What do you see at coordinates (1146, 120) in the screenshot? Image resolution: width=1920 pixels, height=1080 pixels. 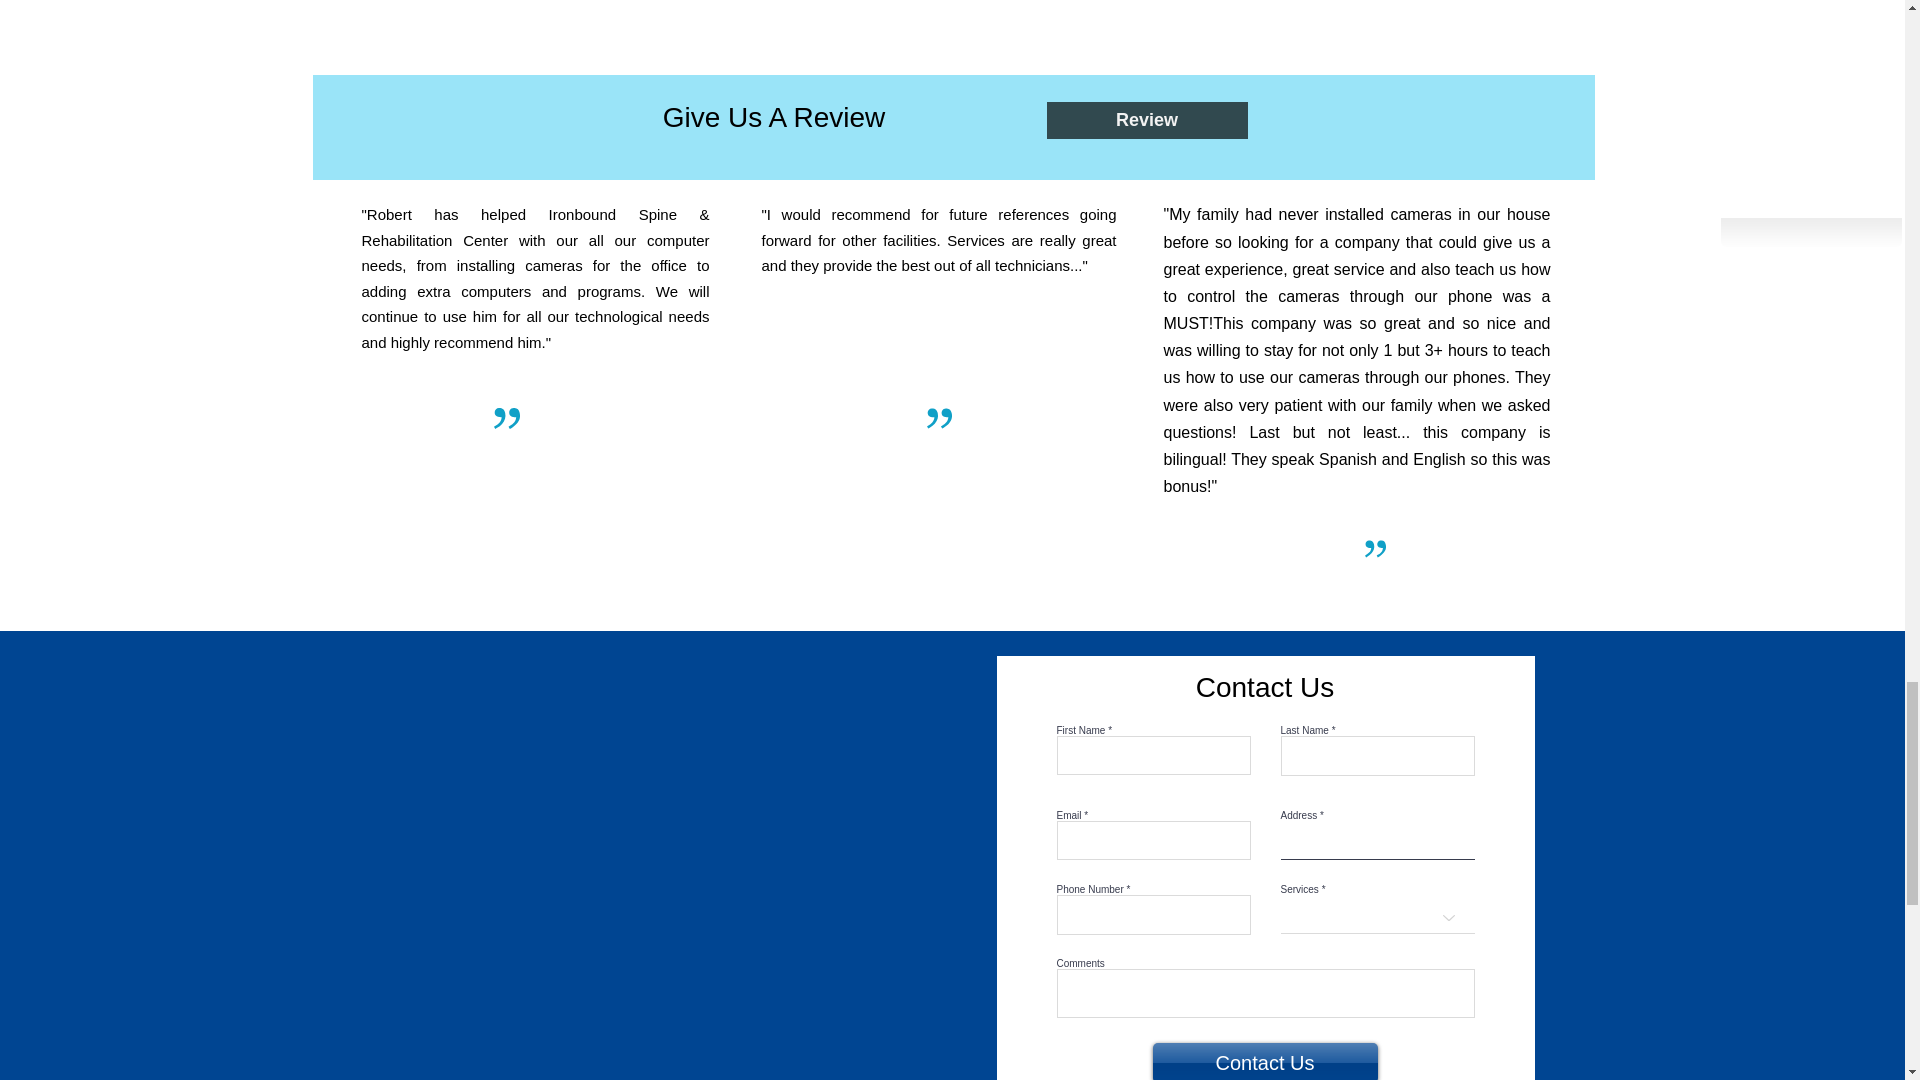 I see `Review` at bounding box center [1146, 120].